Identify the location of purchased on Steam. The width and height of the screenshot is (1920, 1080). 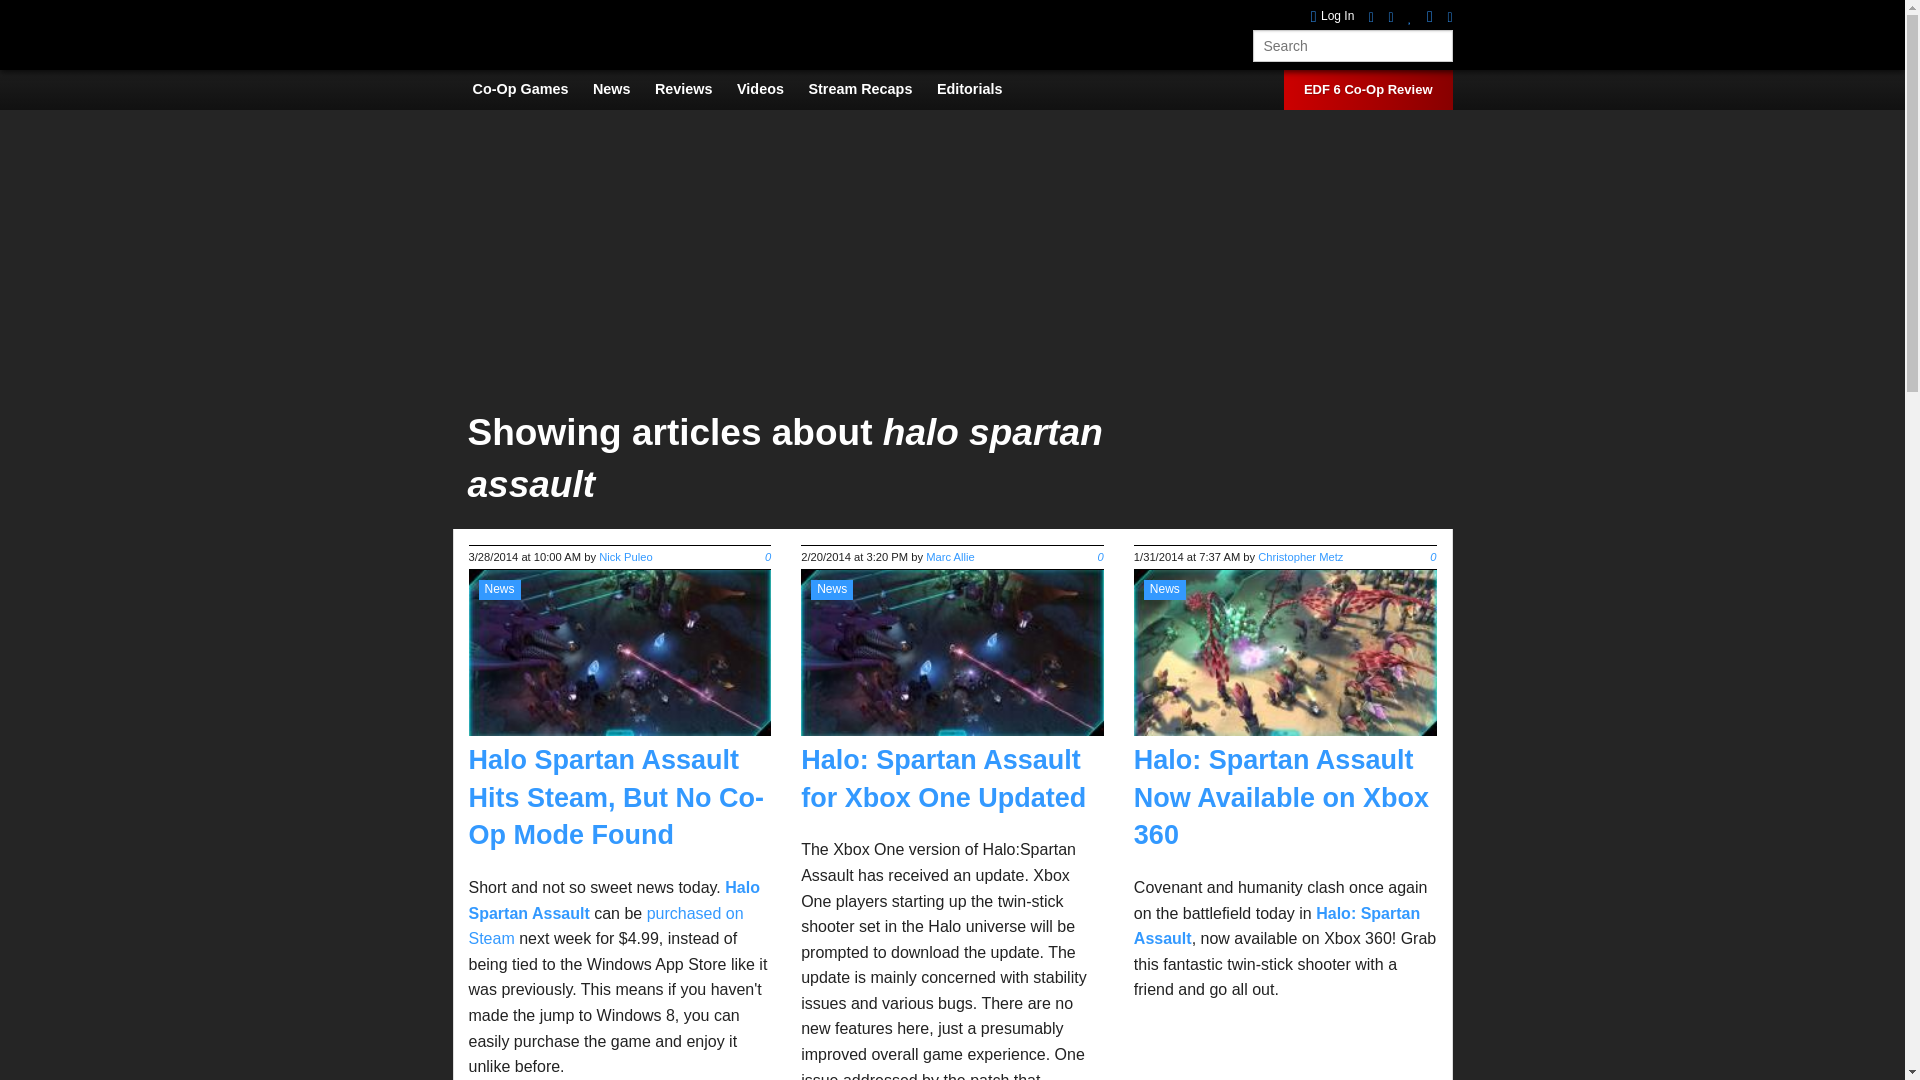
(606, 926).